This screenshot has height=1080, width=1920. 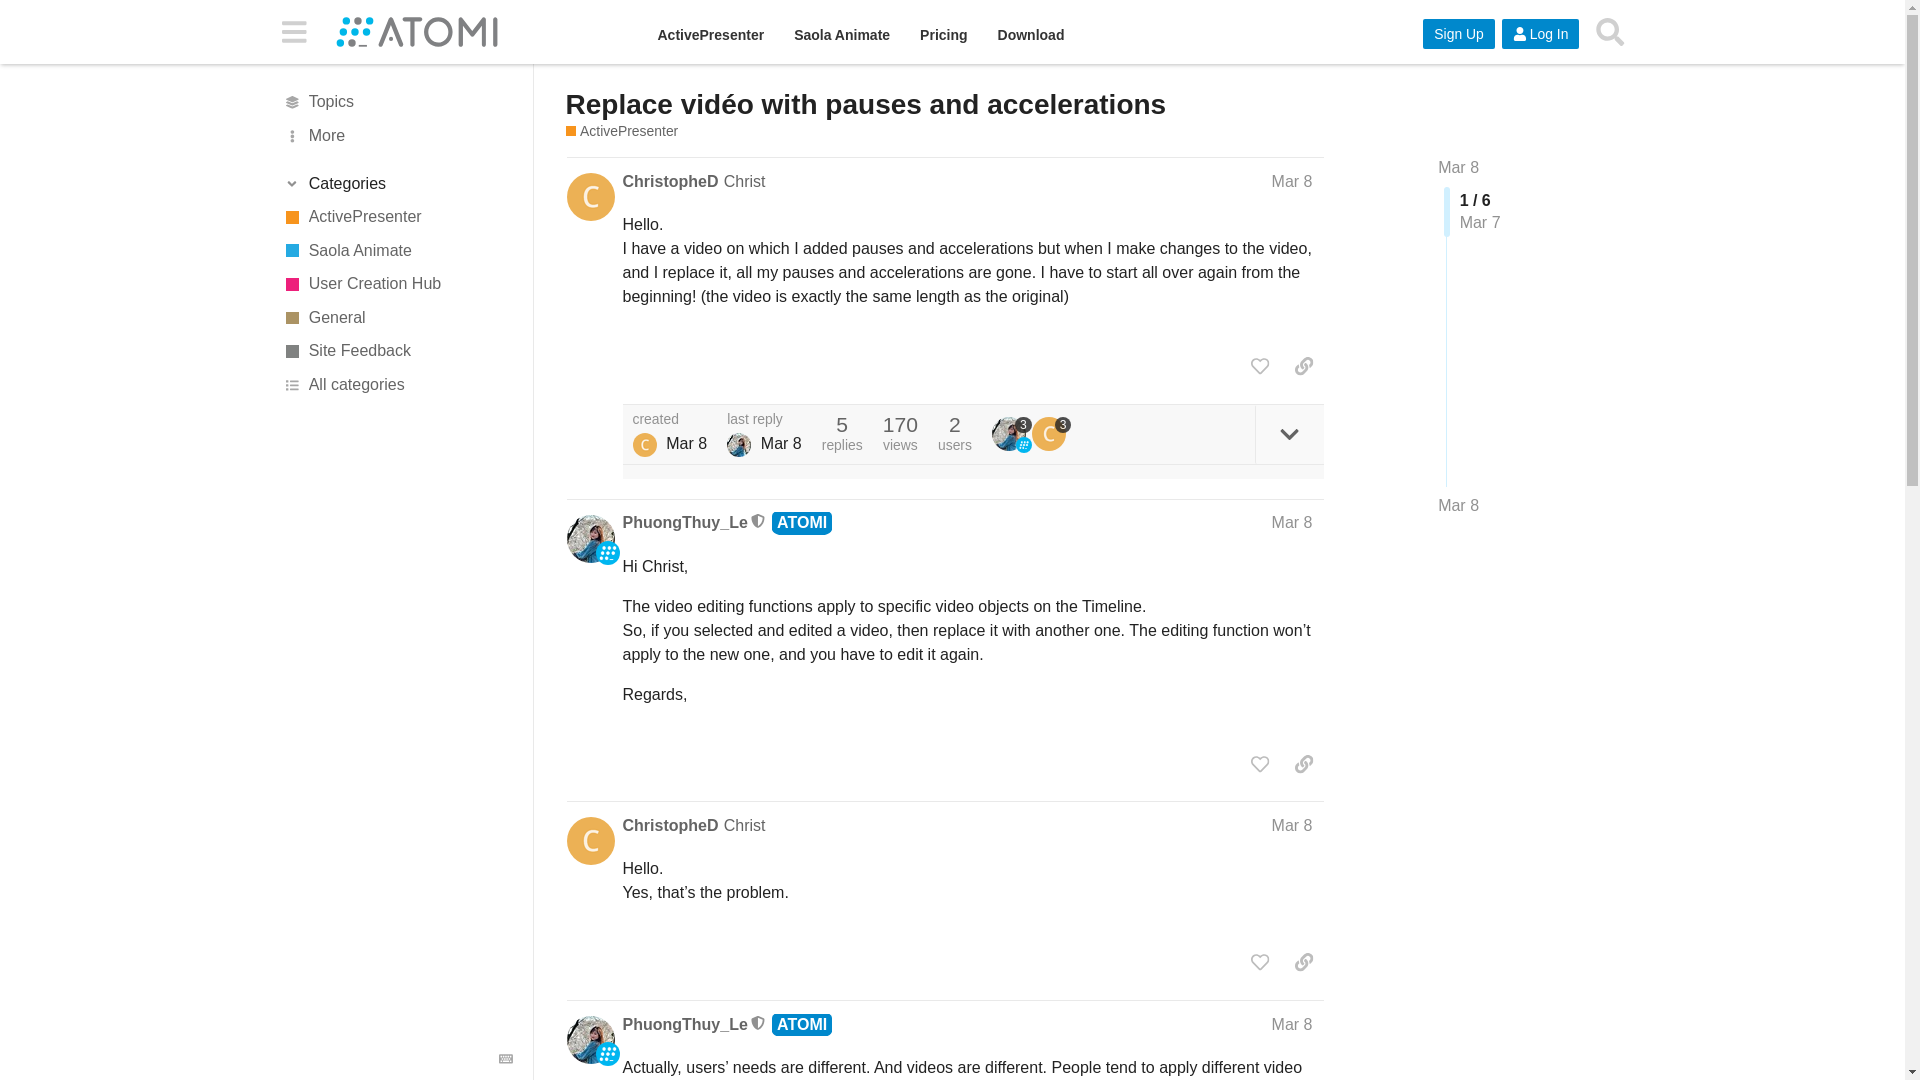 What do you see at coordinates (1292, 181) in the screenshot?
I see `Post date` at bounding box center [1292, 181].